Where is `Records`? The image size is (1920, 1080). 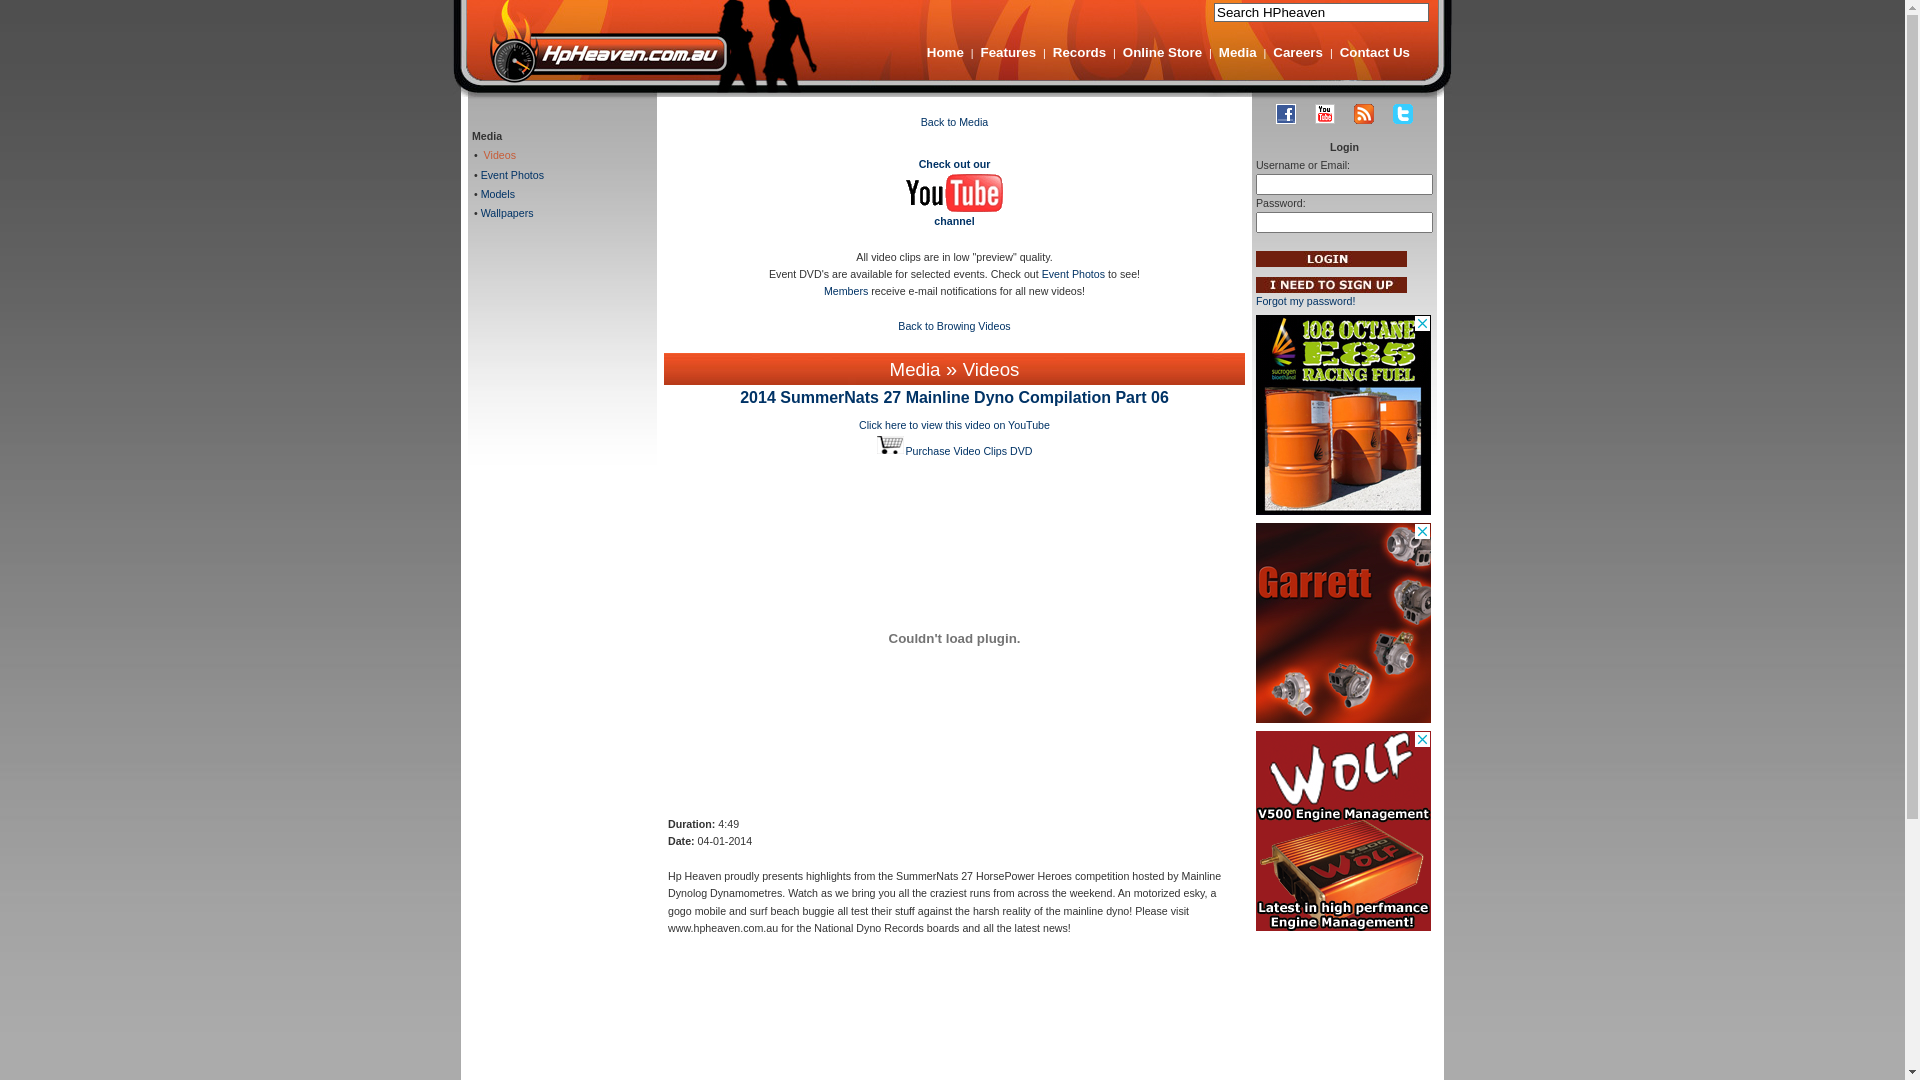
Records is located at coordinates (1080, 52).